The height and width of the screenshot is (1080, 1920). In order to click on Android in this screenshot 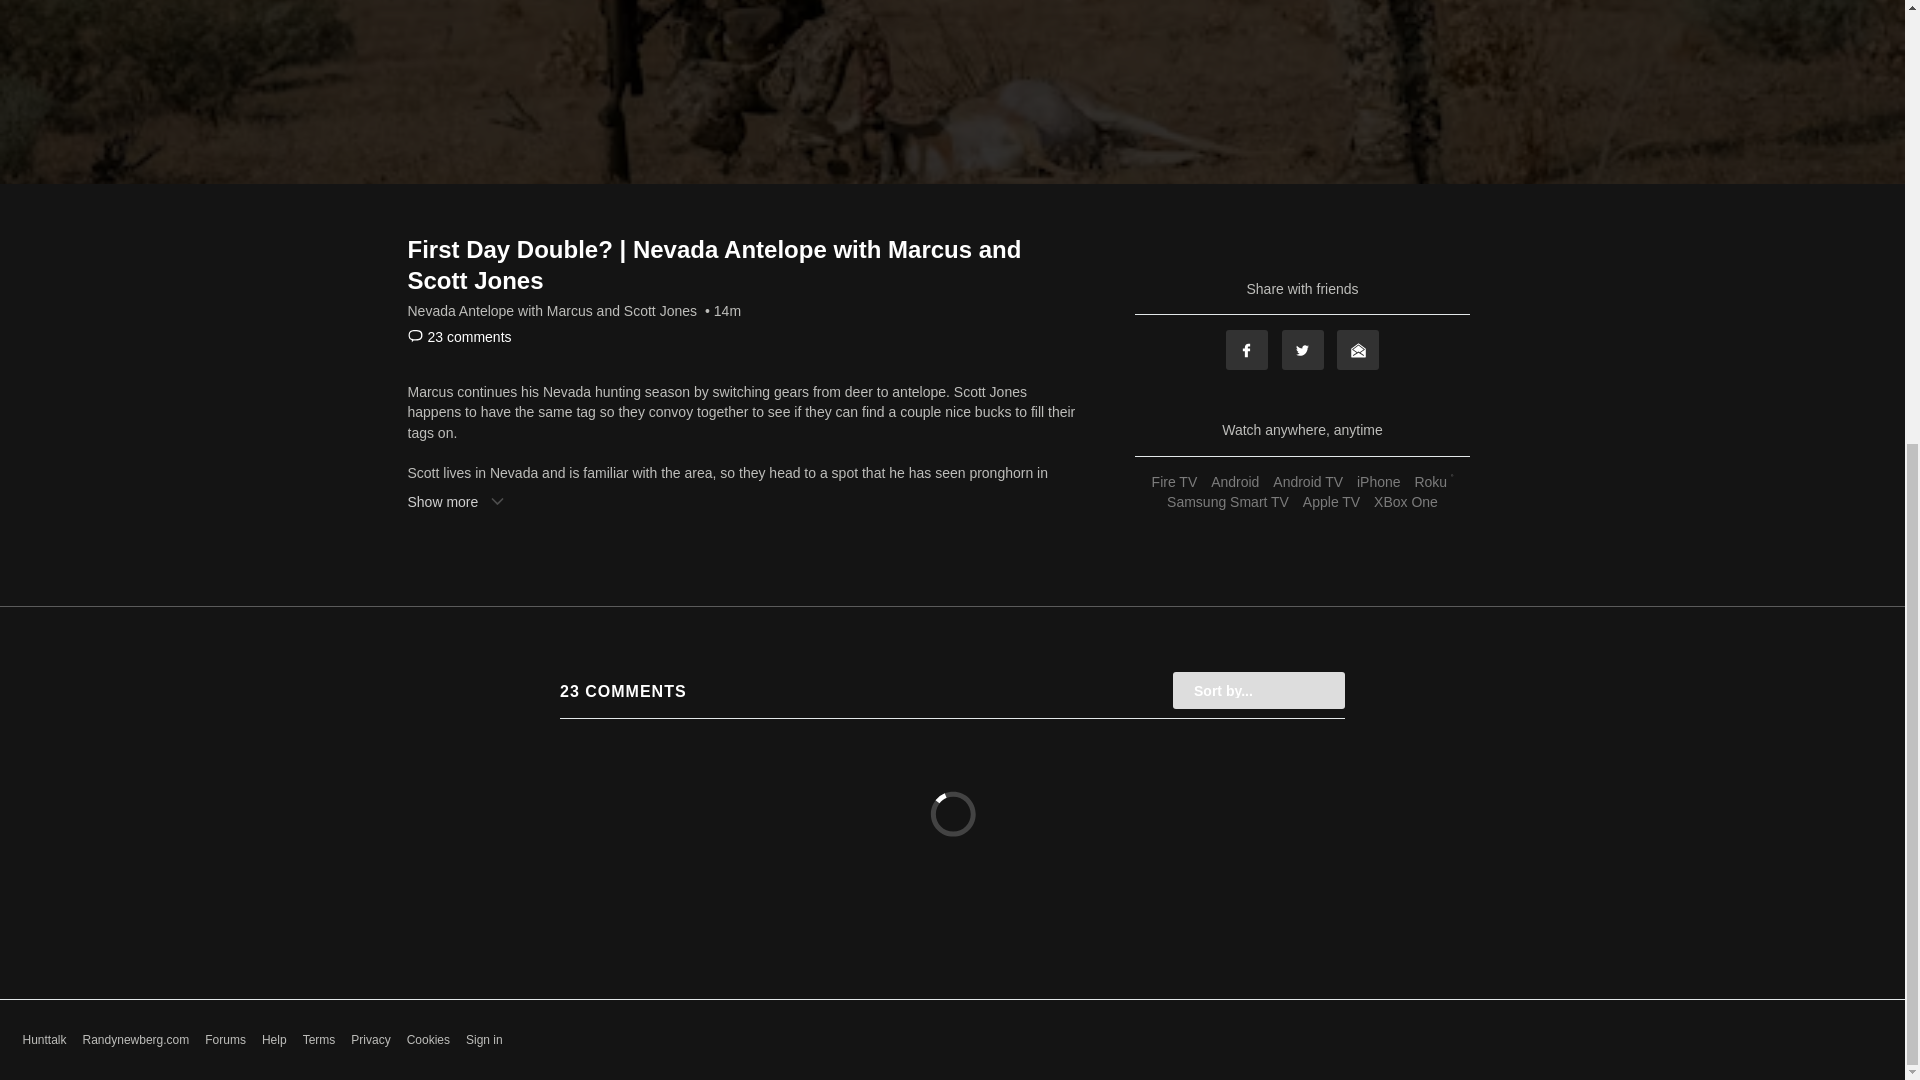, I will do `click(1234, 482)`.